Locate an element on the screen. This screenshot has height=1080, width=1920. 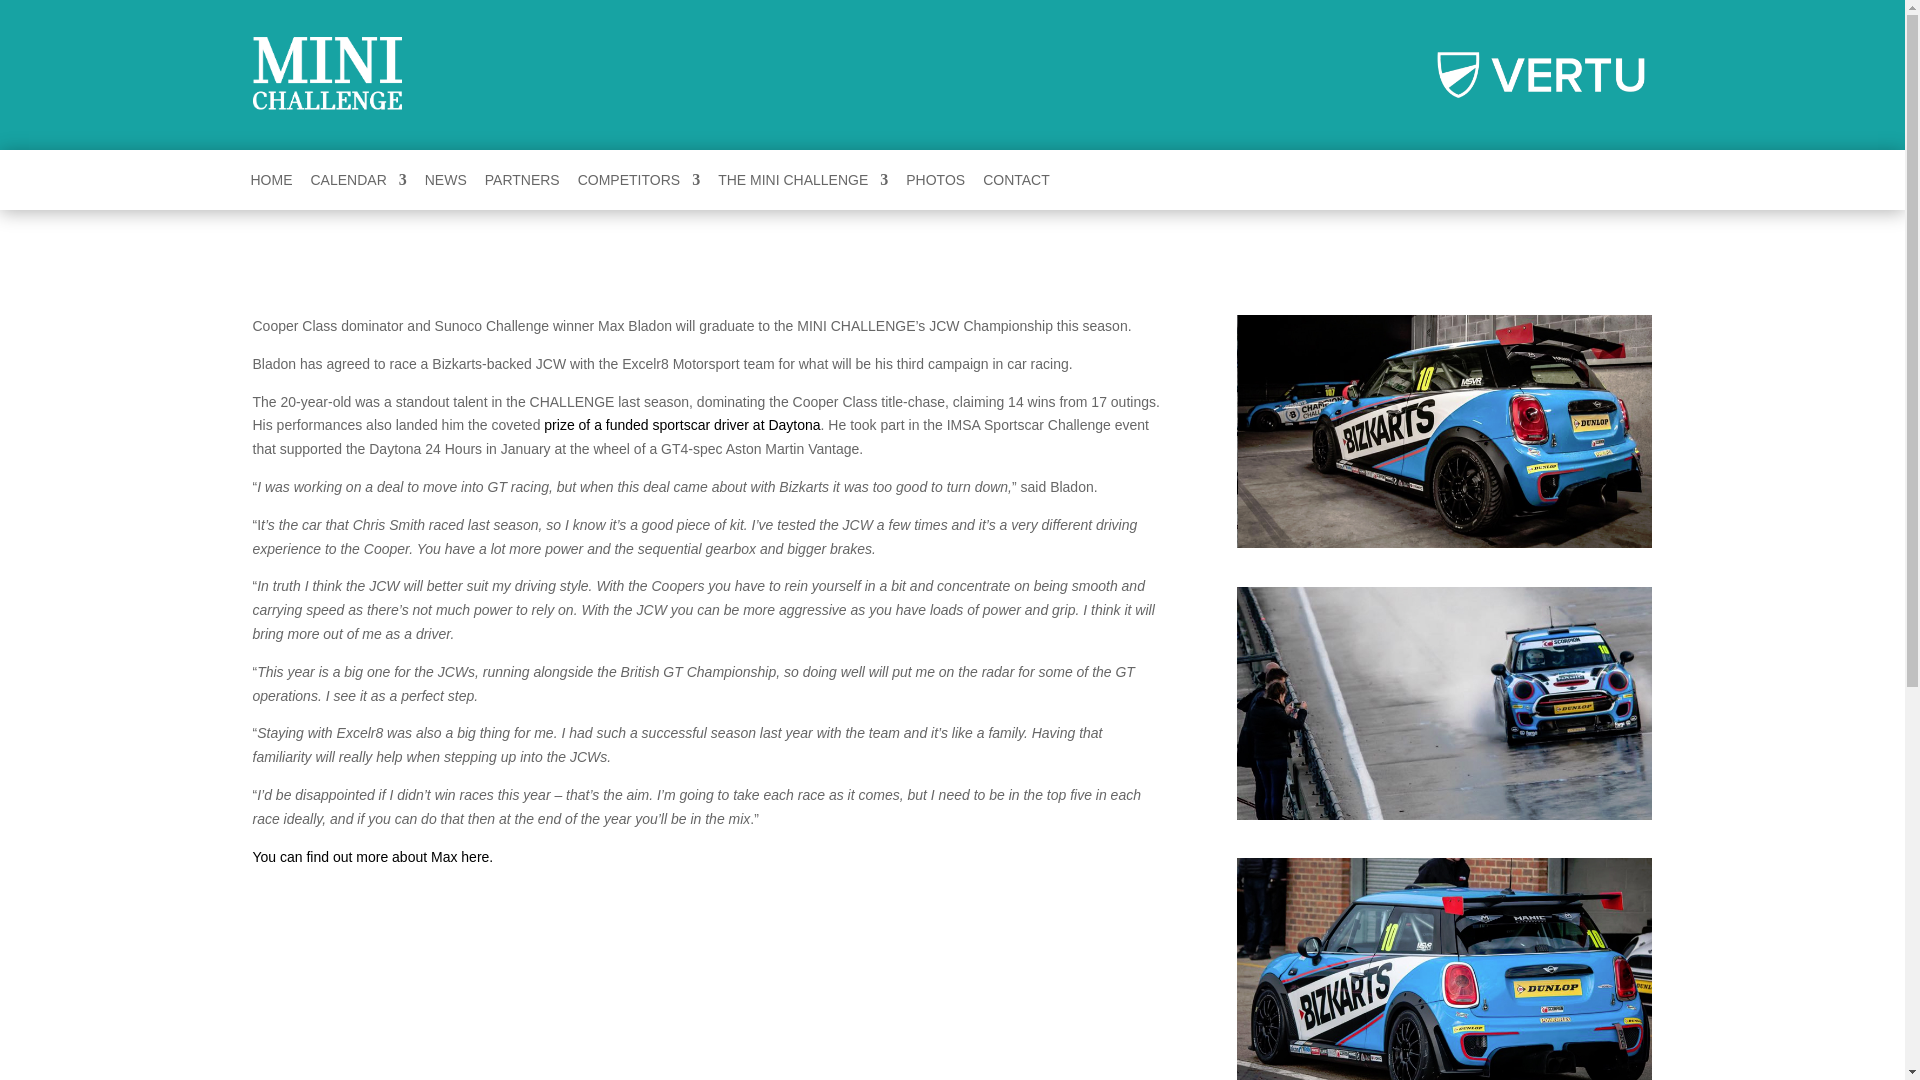
vertu is located at coordinates (1542, 74).